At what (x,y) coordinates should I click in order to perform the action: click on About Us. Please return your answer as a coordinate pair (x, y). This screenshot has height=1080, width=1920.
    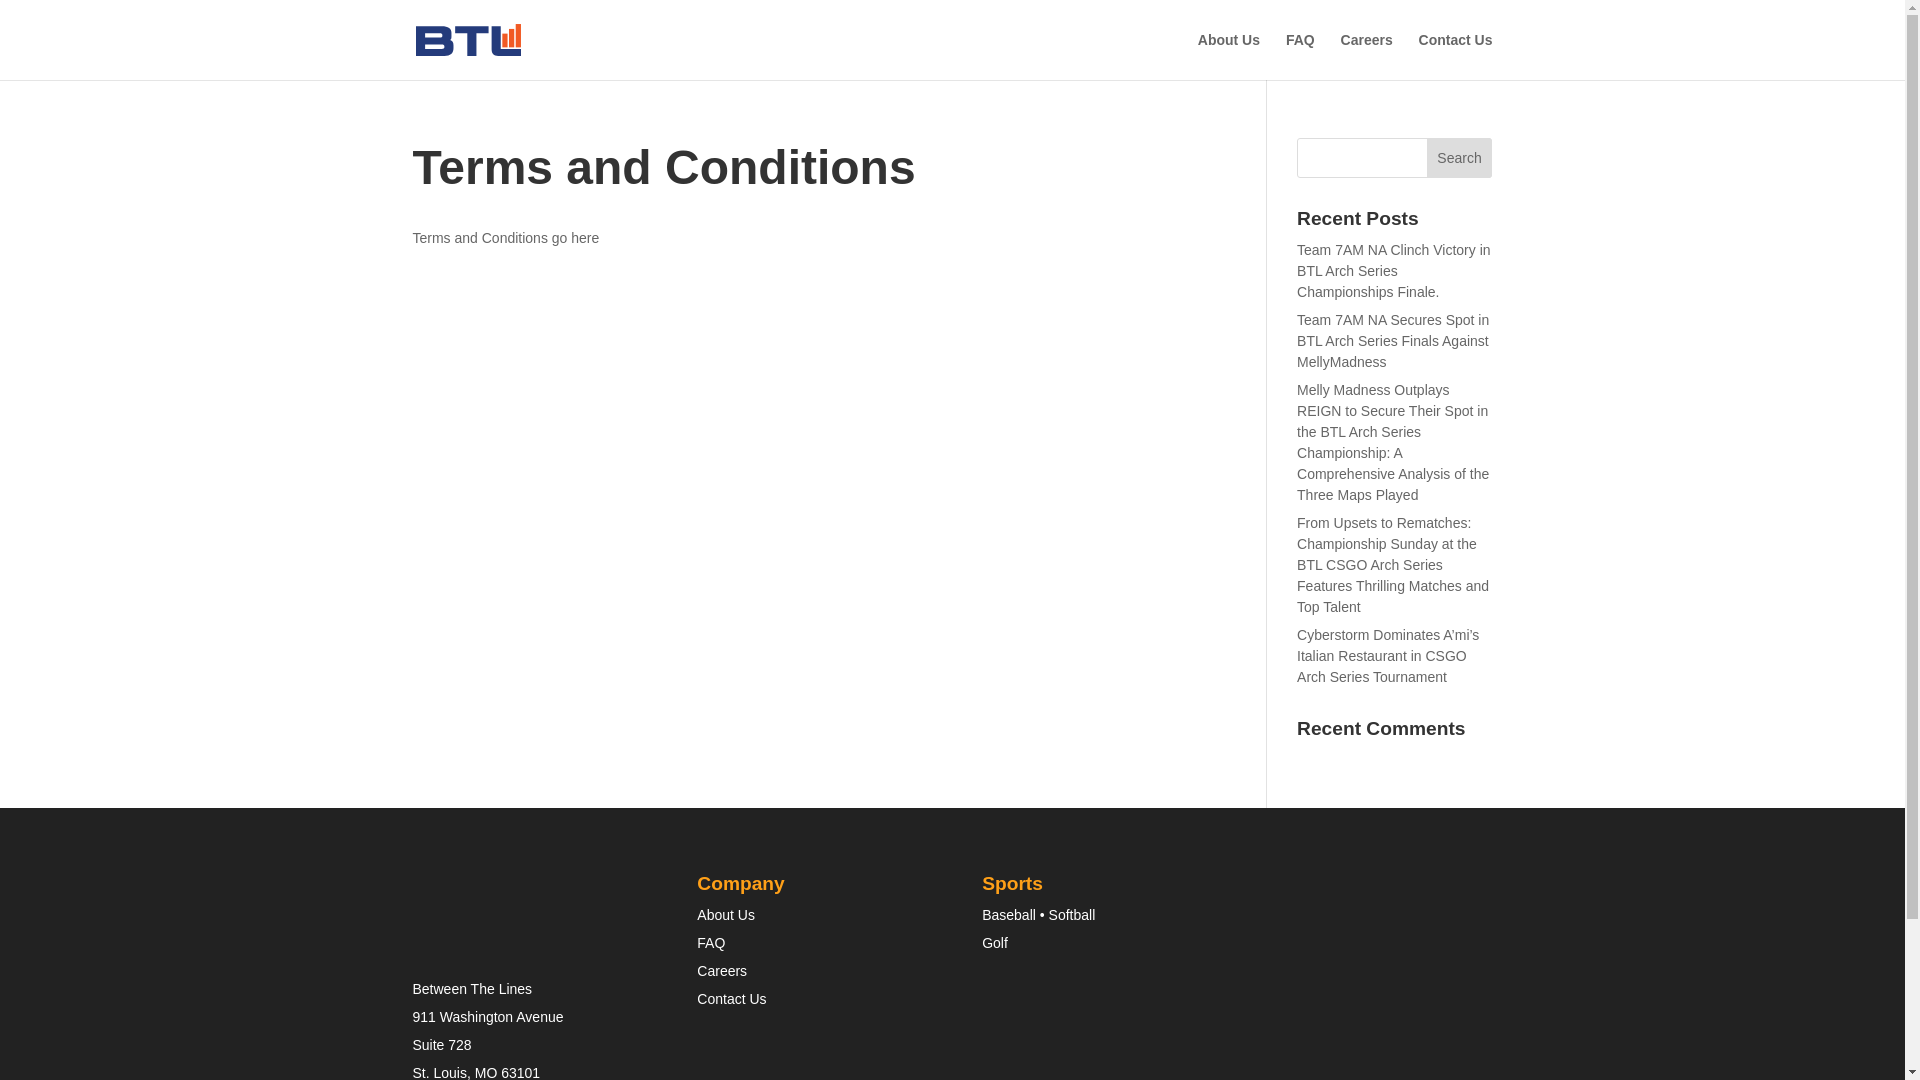
    Looking at the image, I should click on (1228, 56).